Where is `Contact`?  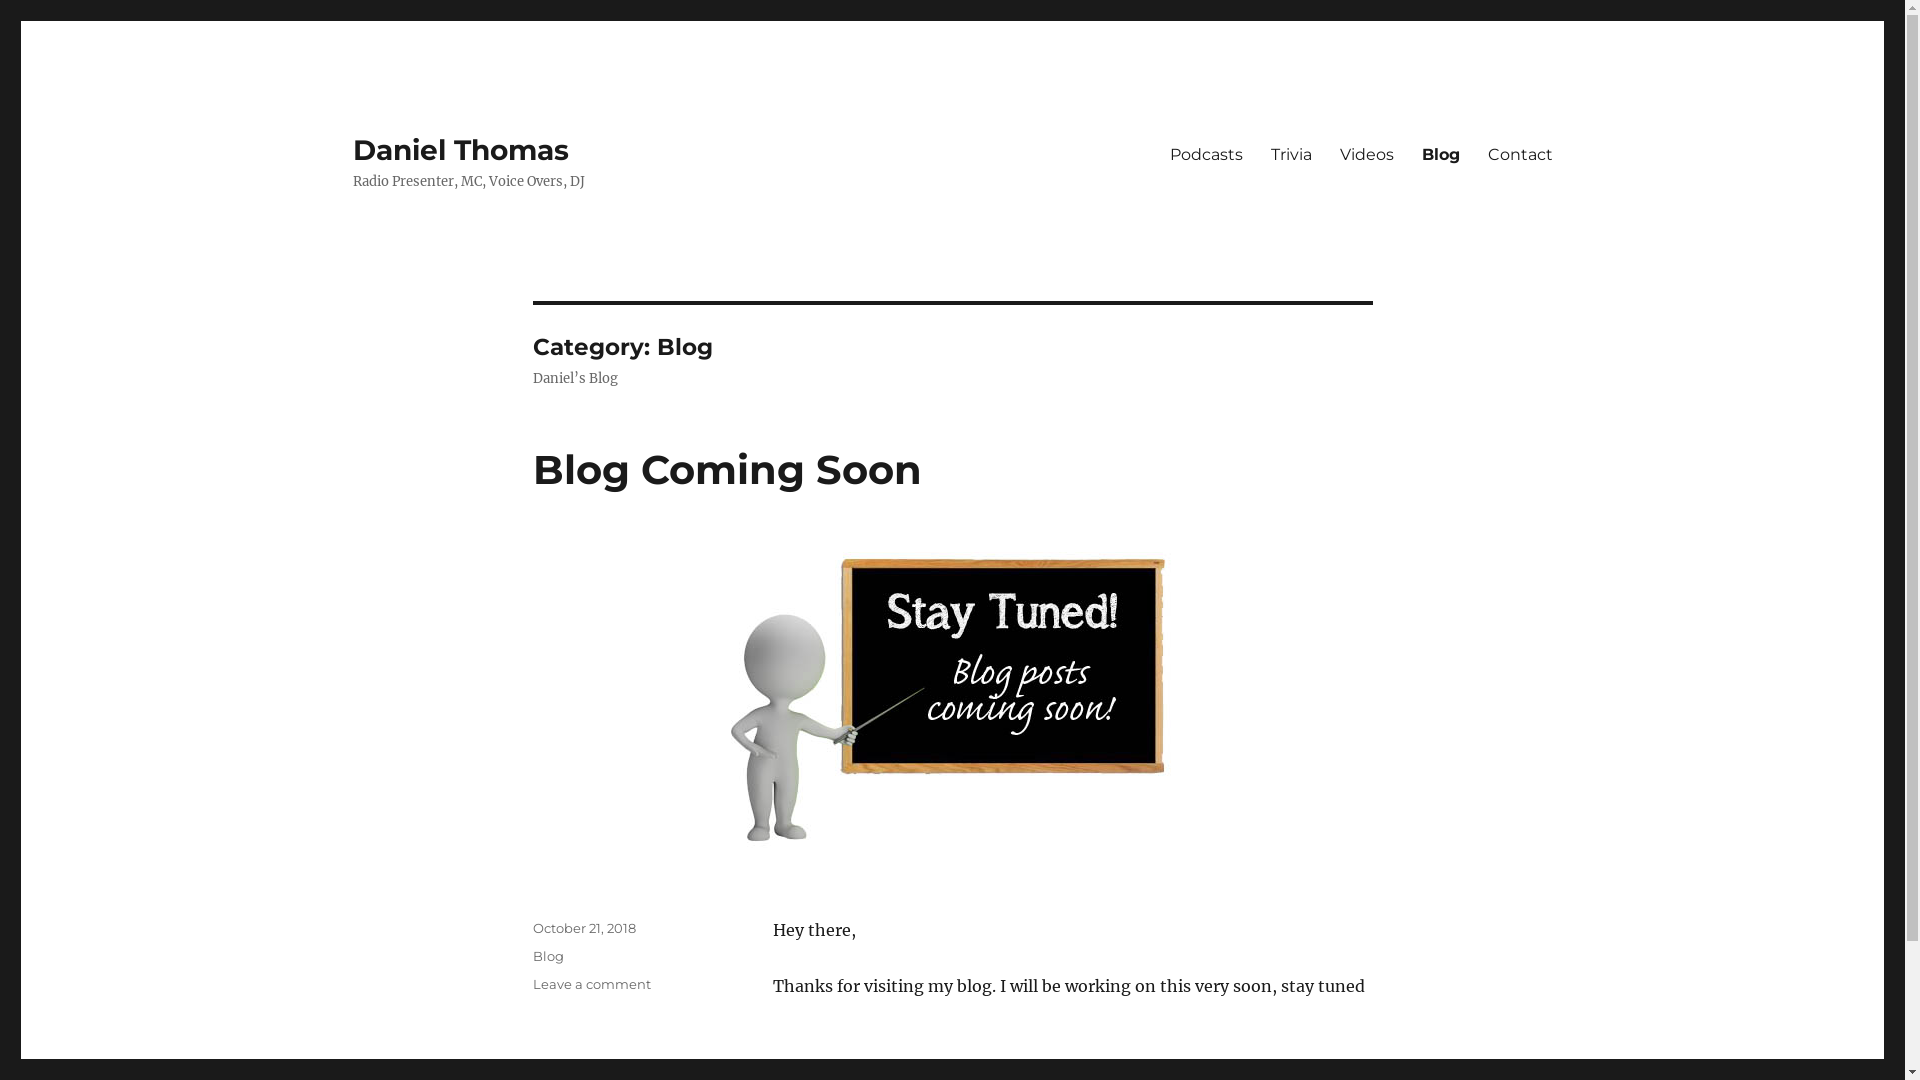
Contact is located at coordinates (1520, 154).